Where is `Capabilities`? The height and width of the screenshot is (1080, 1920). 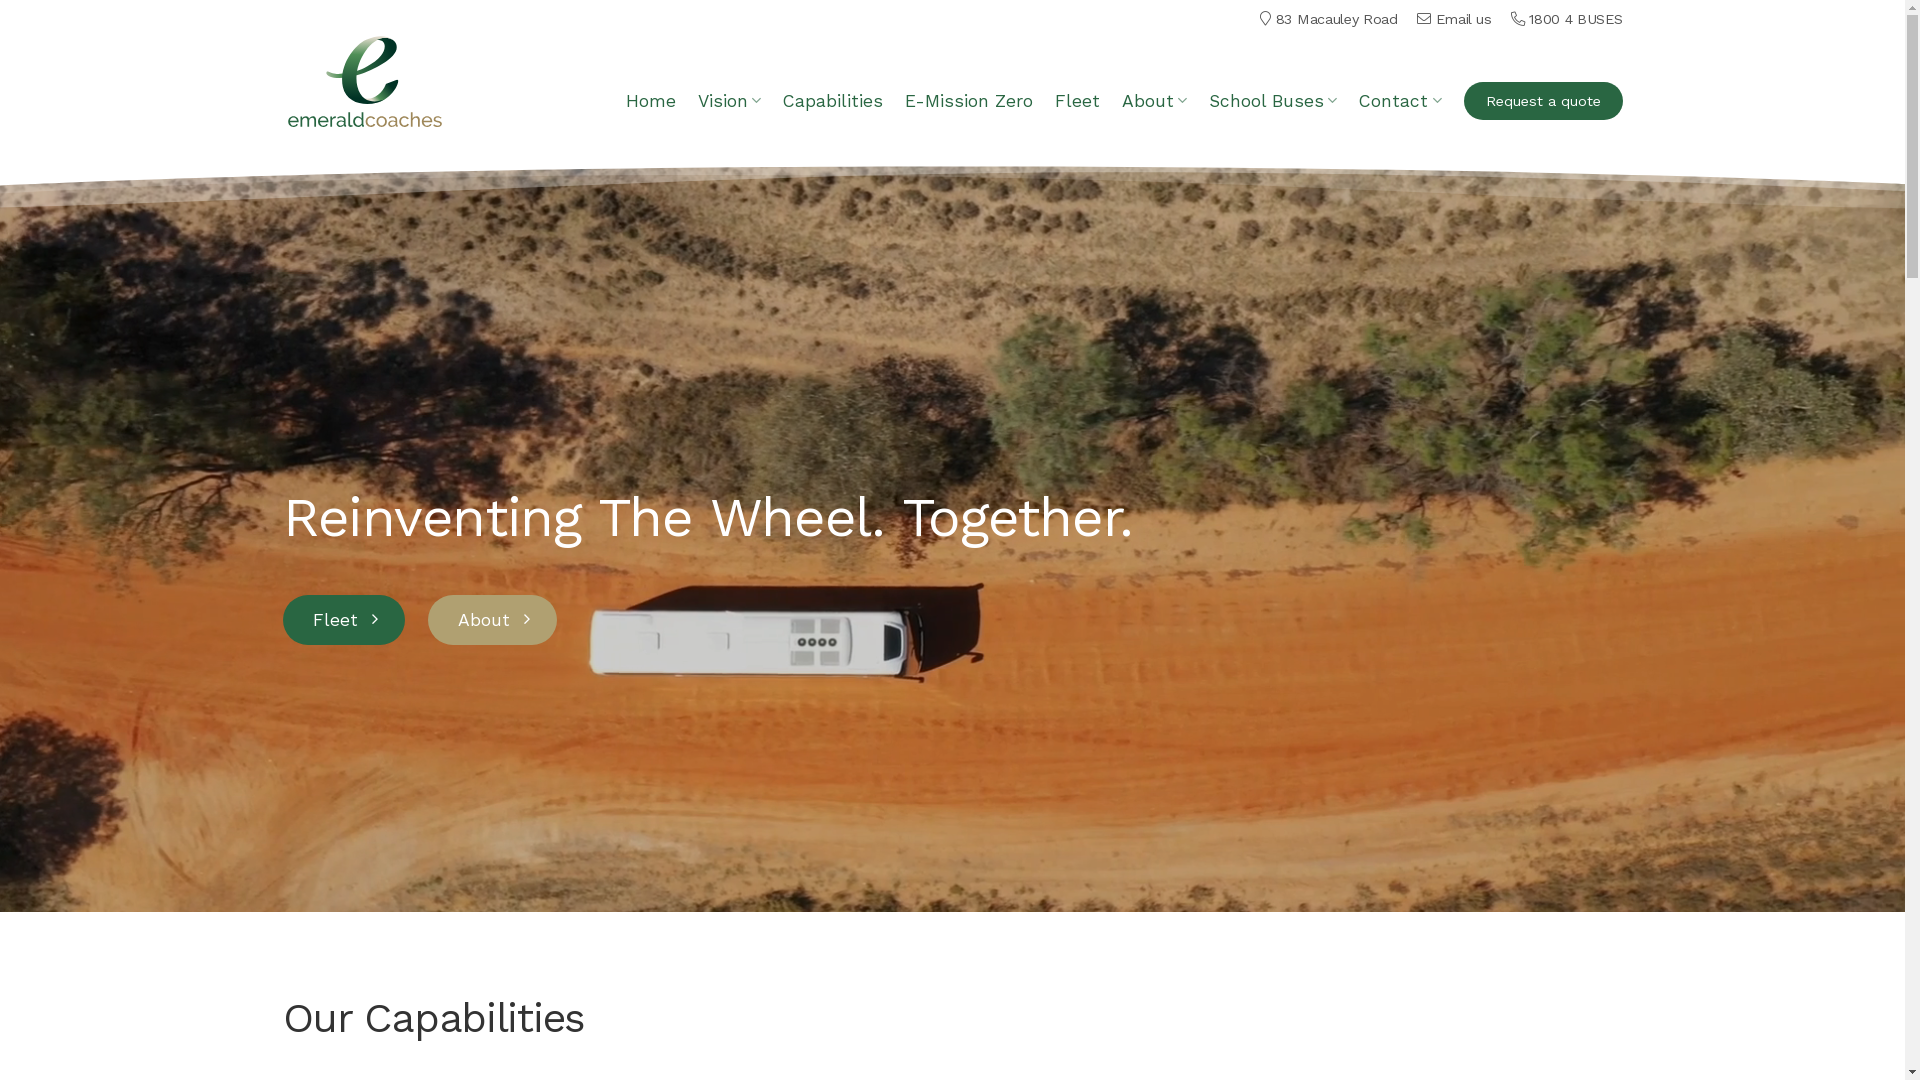
Capabilities is located at coordinates (833, 101).